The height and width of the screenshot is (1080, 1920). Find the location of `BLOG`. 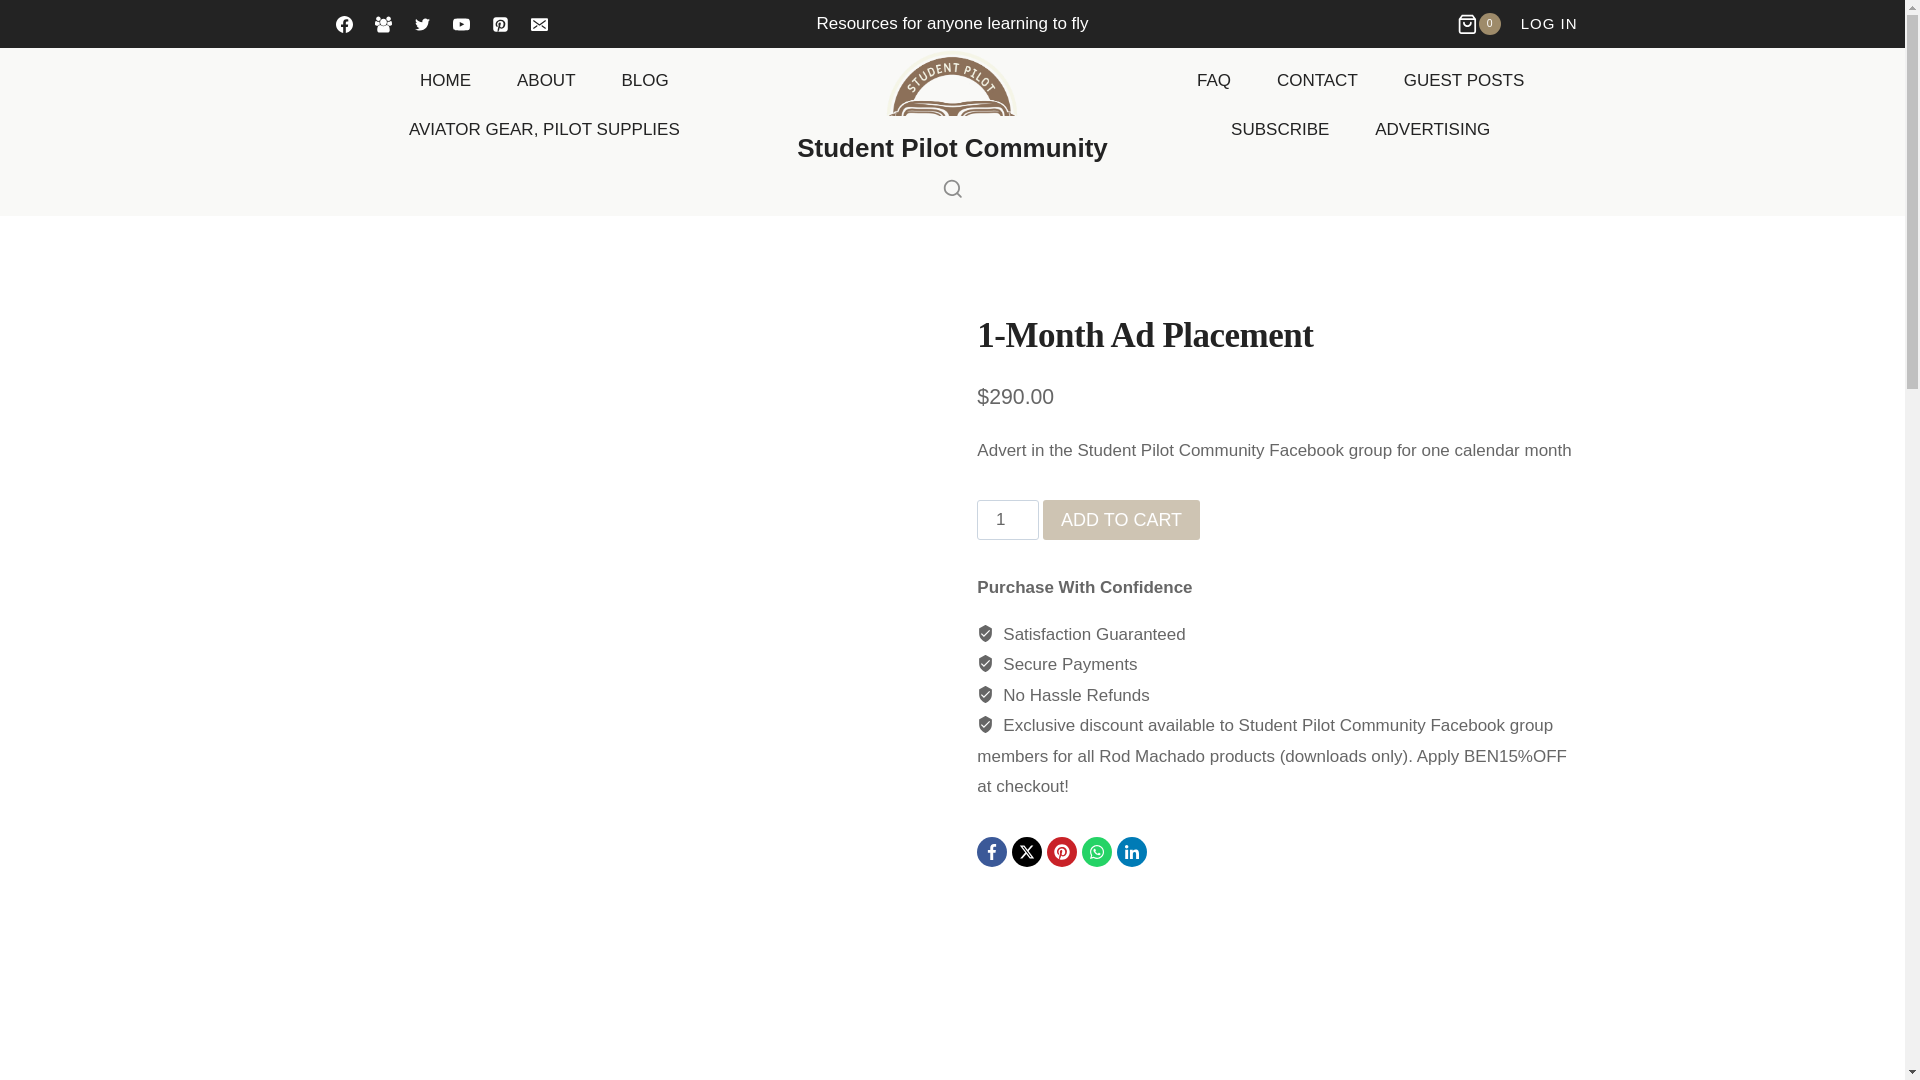

BLOG is located at coordinates (644, 81).